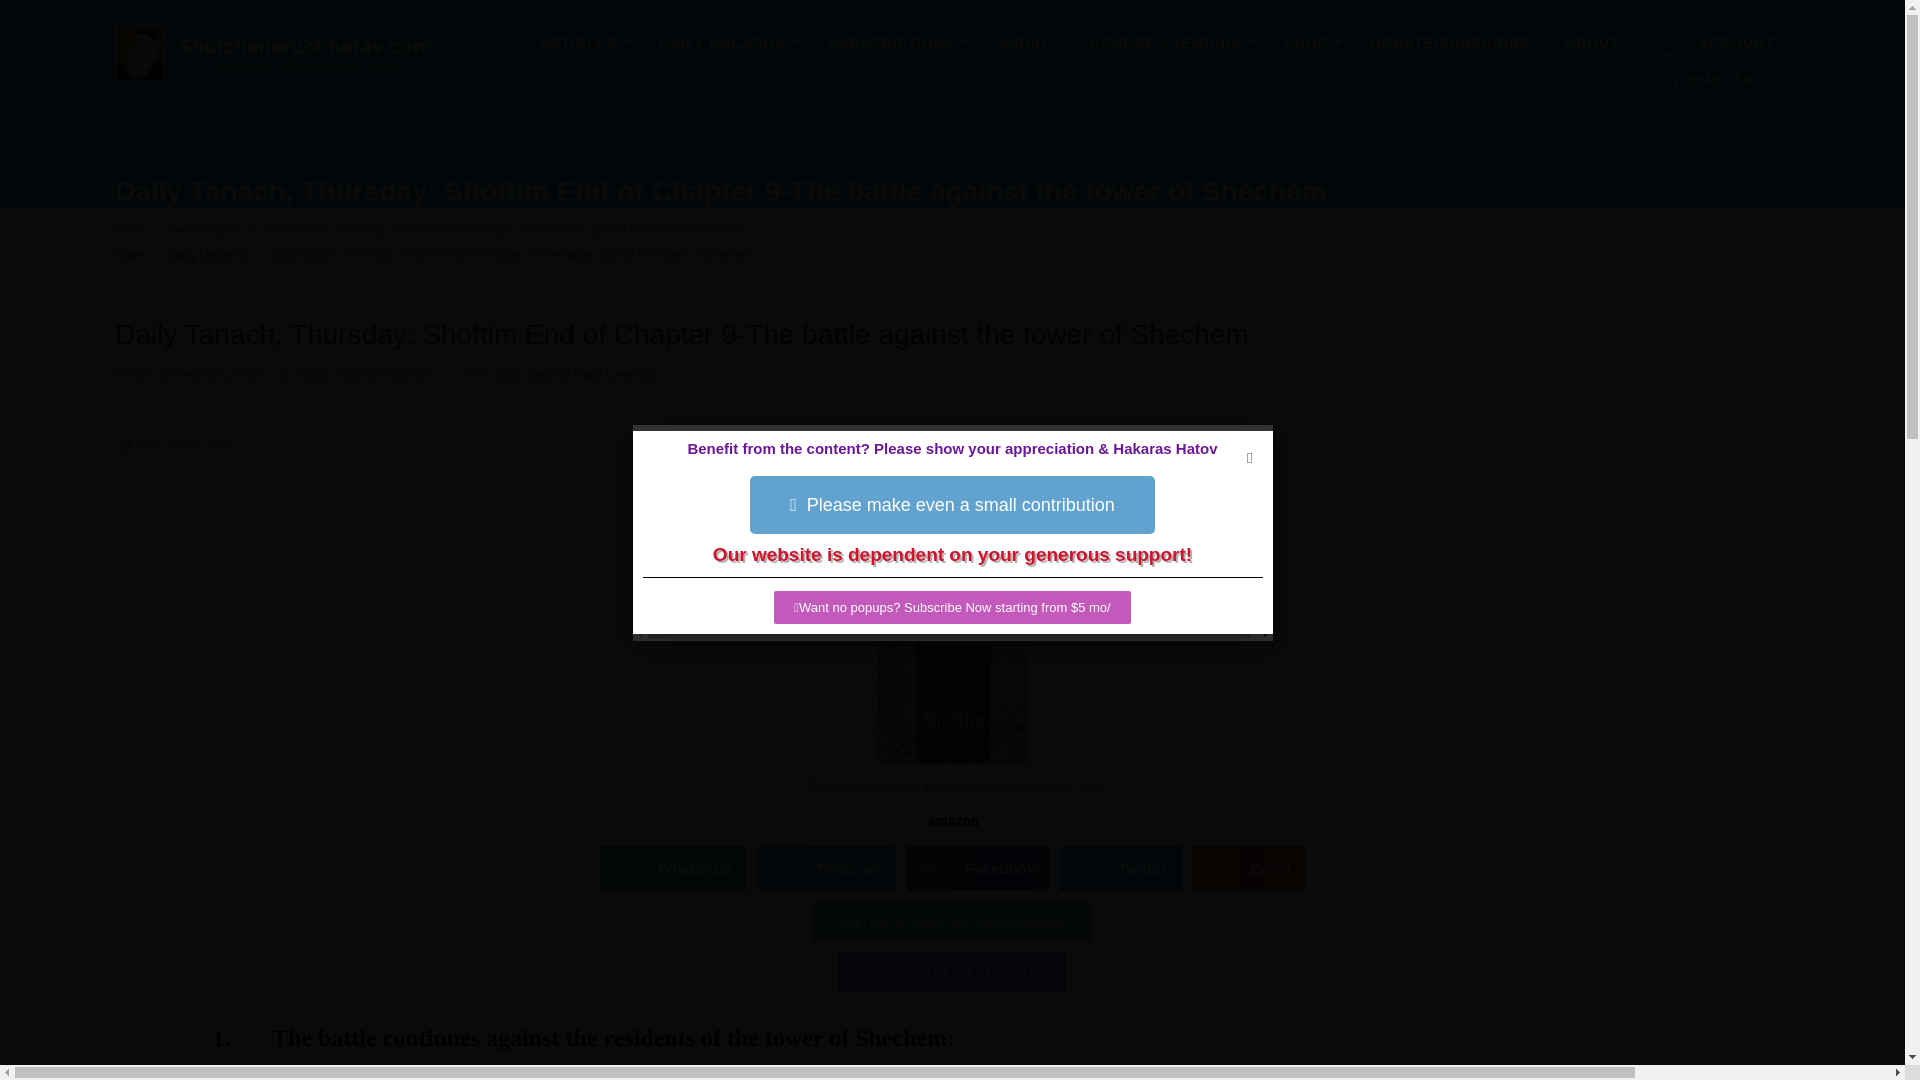  What do you see at coordinates (366, 374) in the screenshot?
I see `Posts by Rabbi Yaakov Goldstein` at bounding box center [366, 374].